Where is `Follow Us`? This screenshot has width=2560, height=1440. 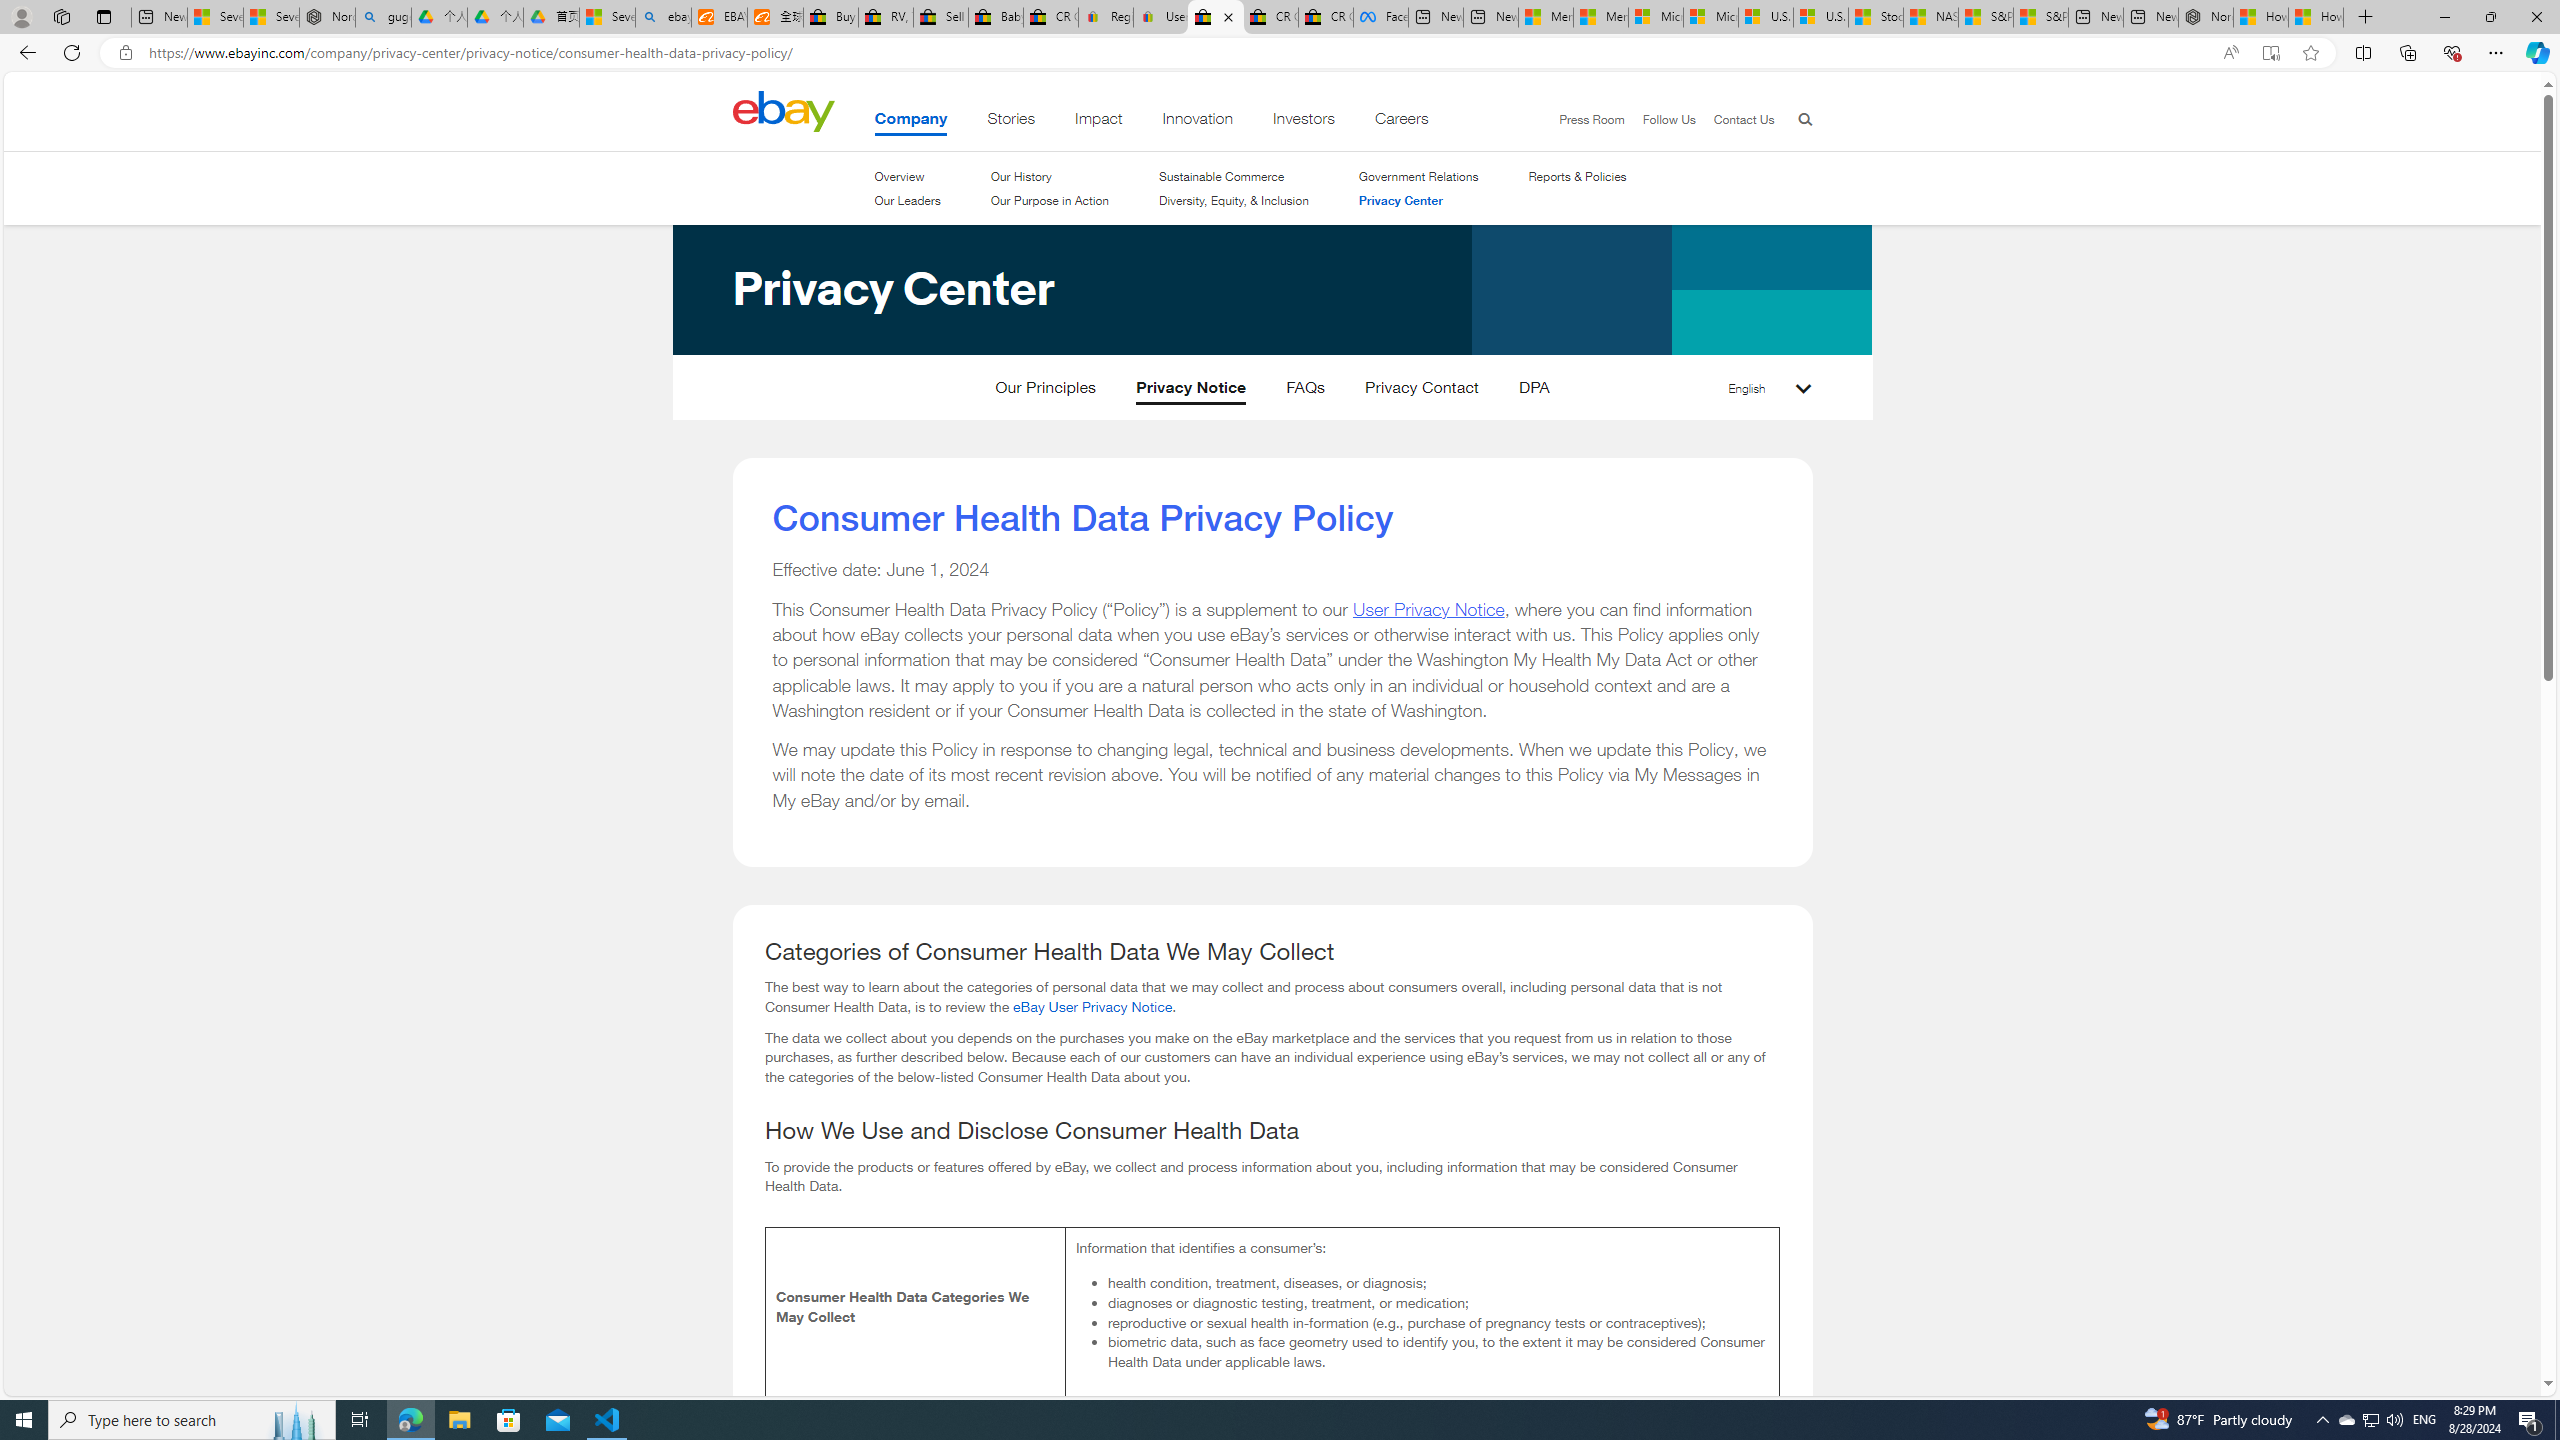
Follow Us is located at coordinates (1667, 119).